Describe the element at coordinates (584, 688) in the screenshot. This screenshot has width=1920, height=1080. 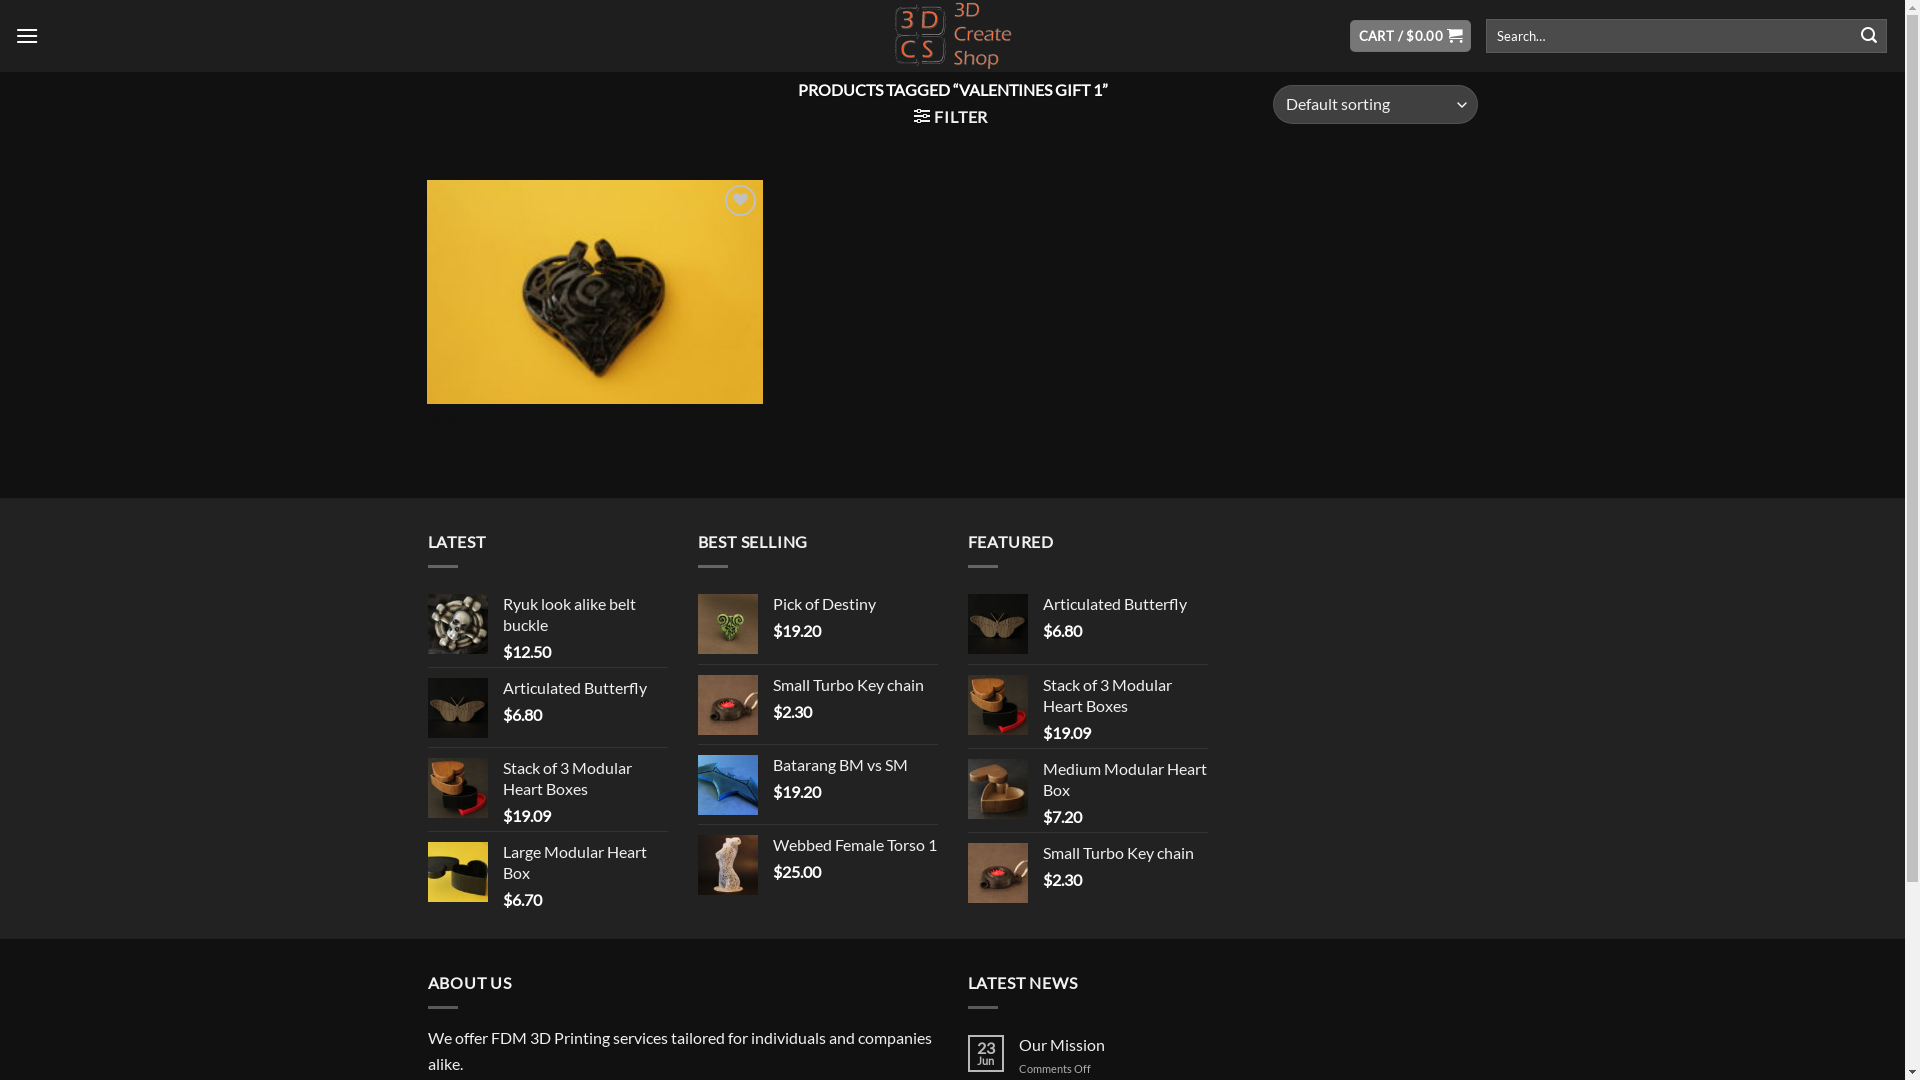
I see `Articulated Butterfly` at that location.